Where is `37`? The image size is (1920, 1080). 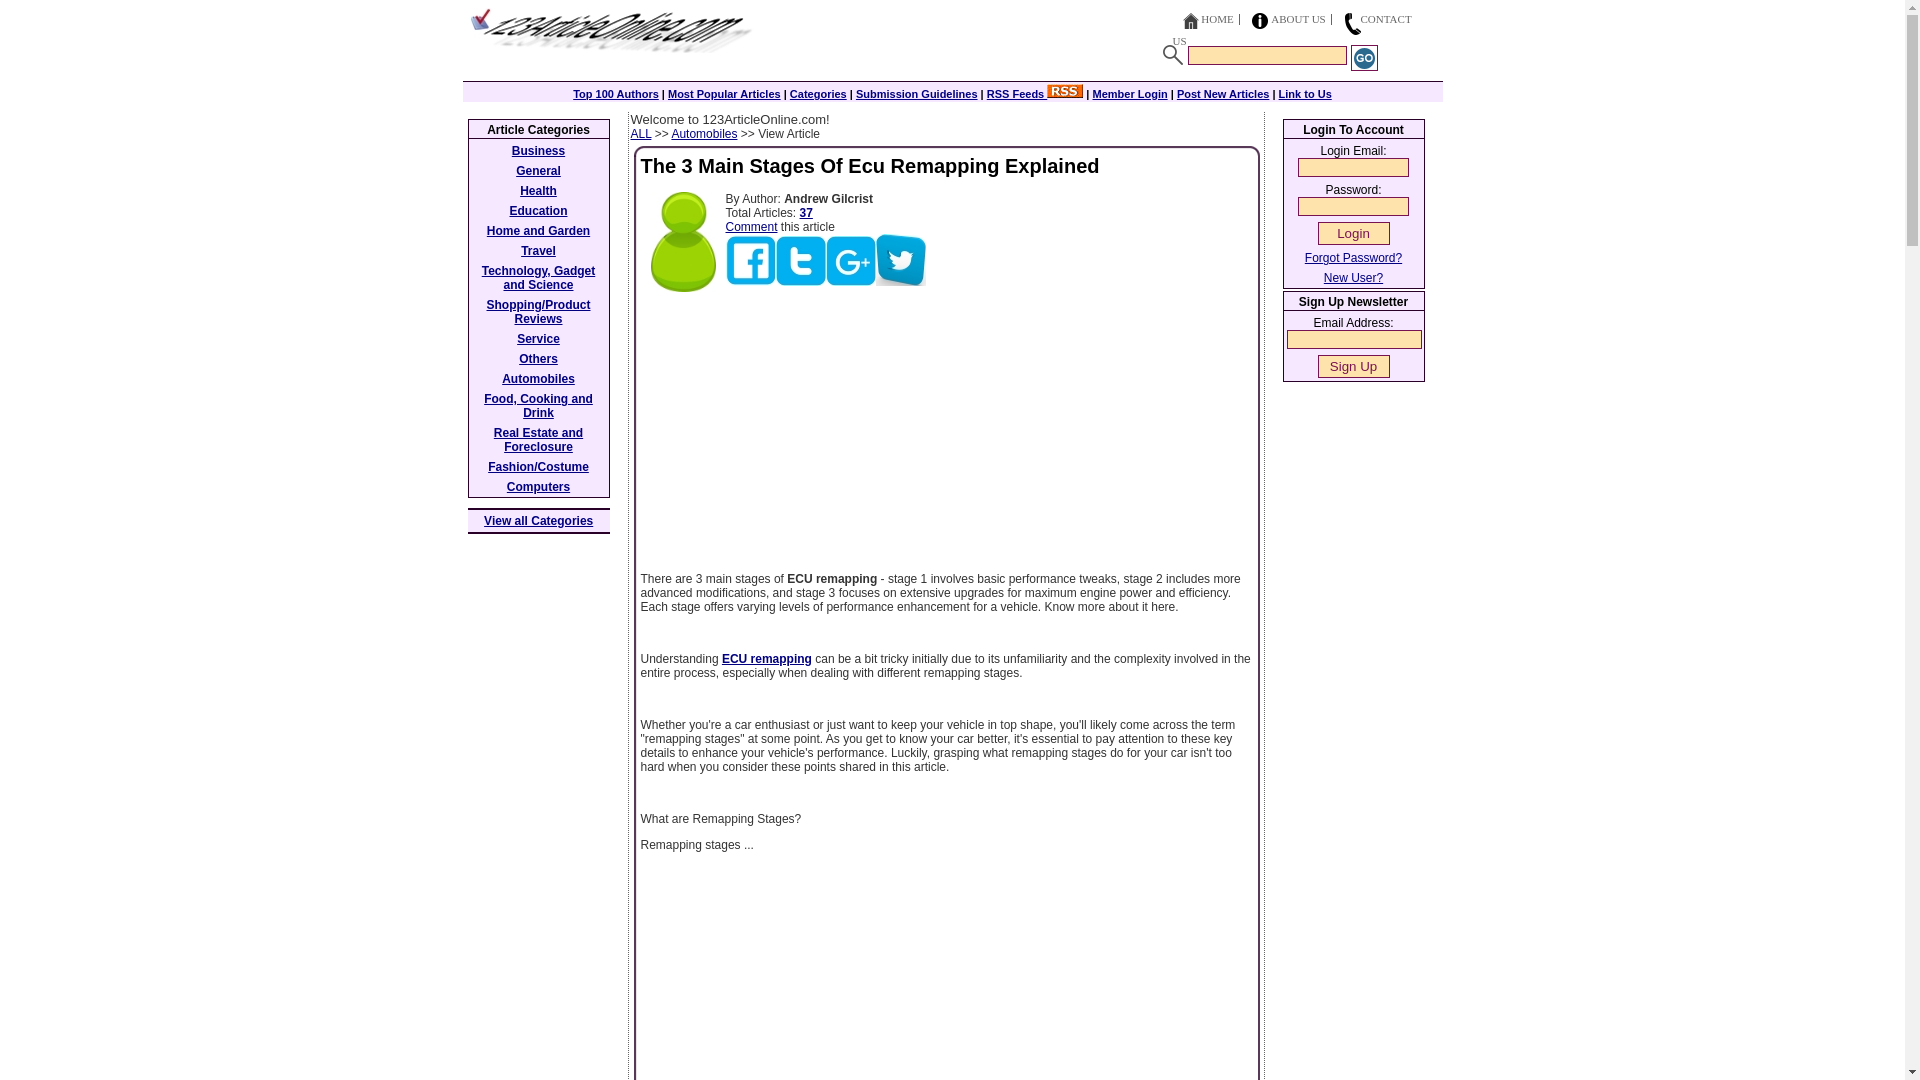
37 is located at coordinates (806, 213).